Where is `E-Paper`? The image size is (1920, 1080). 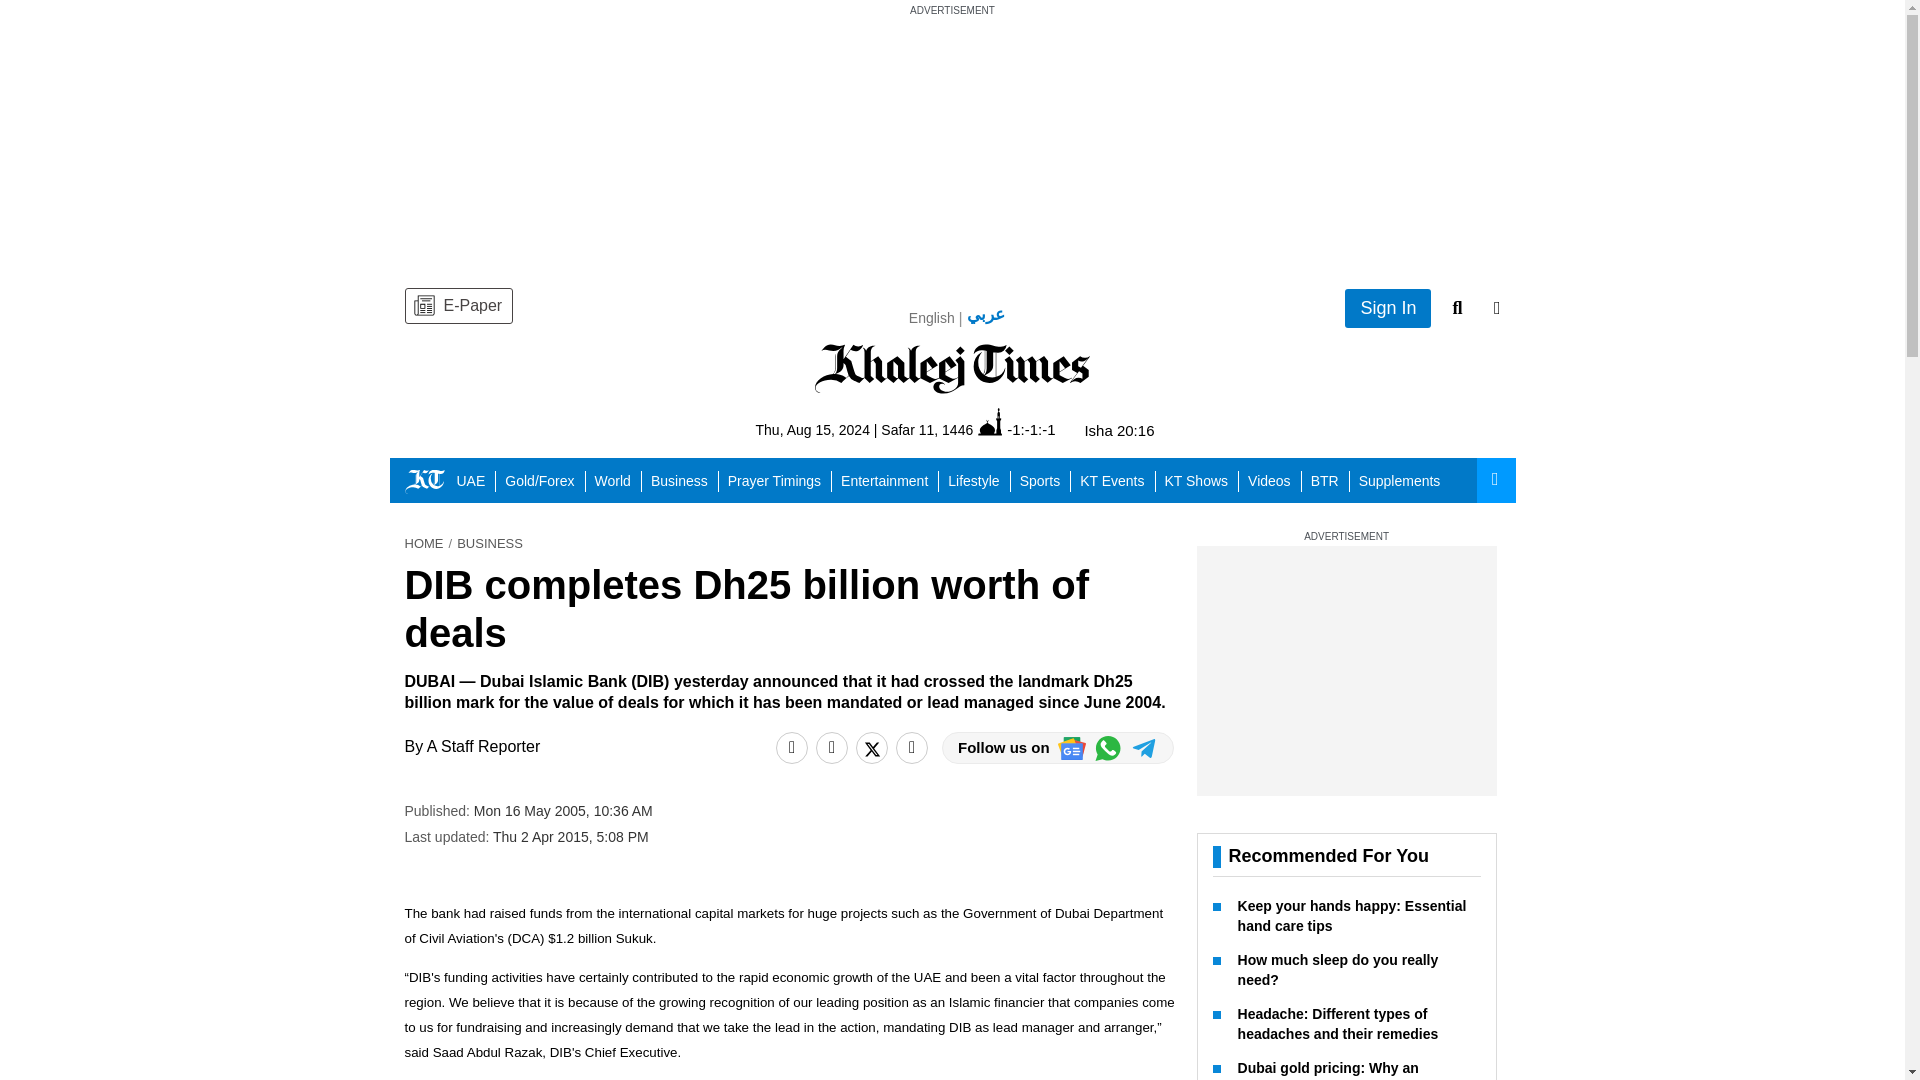 E-Paper is located at coordinates (458, 306).